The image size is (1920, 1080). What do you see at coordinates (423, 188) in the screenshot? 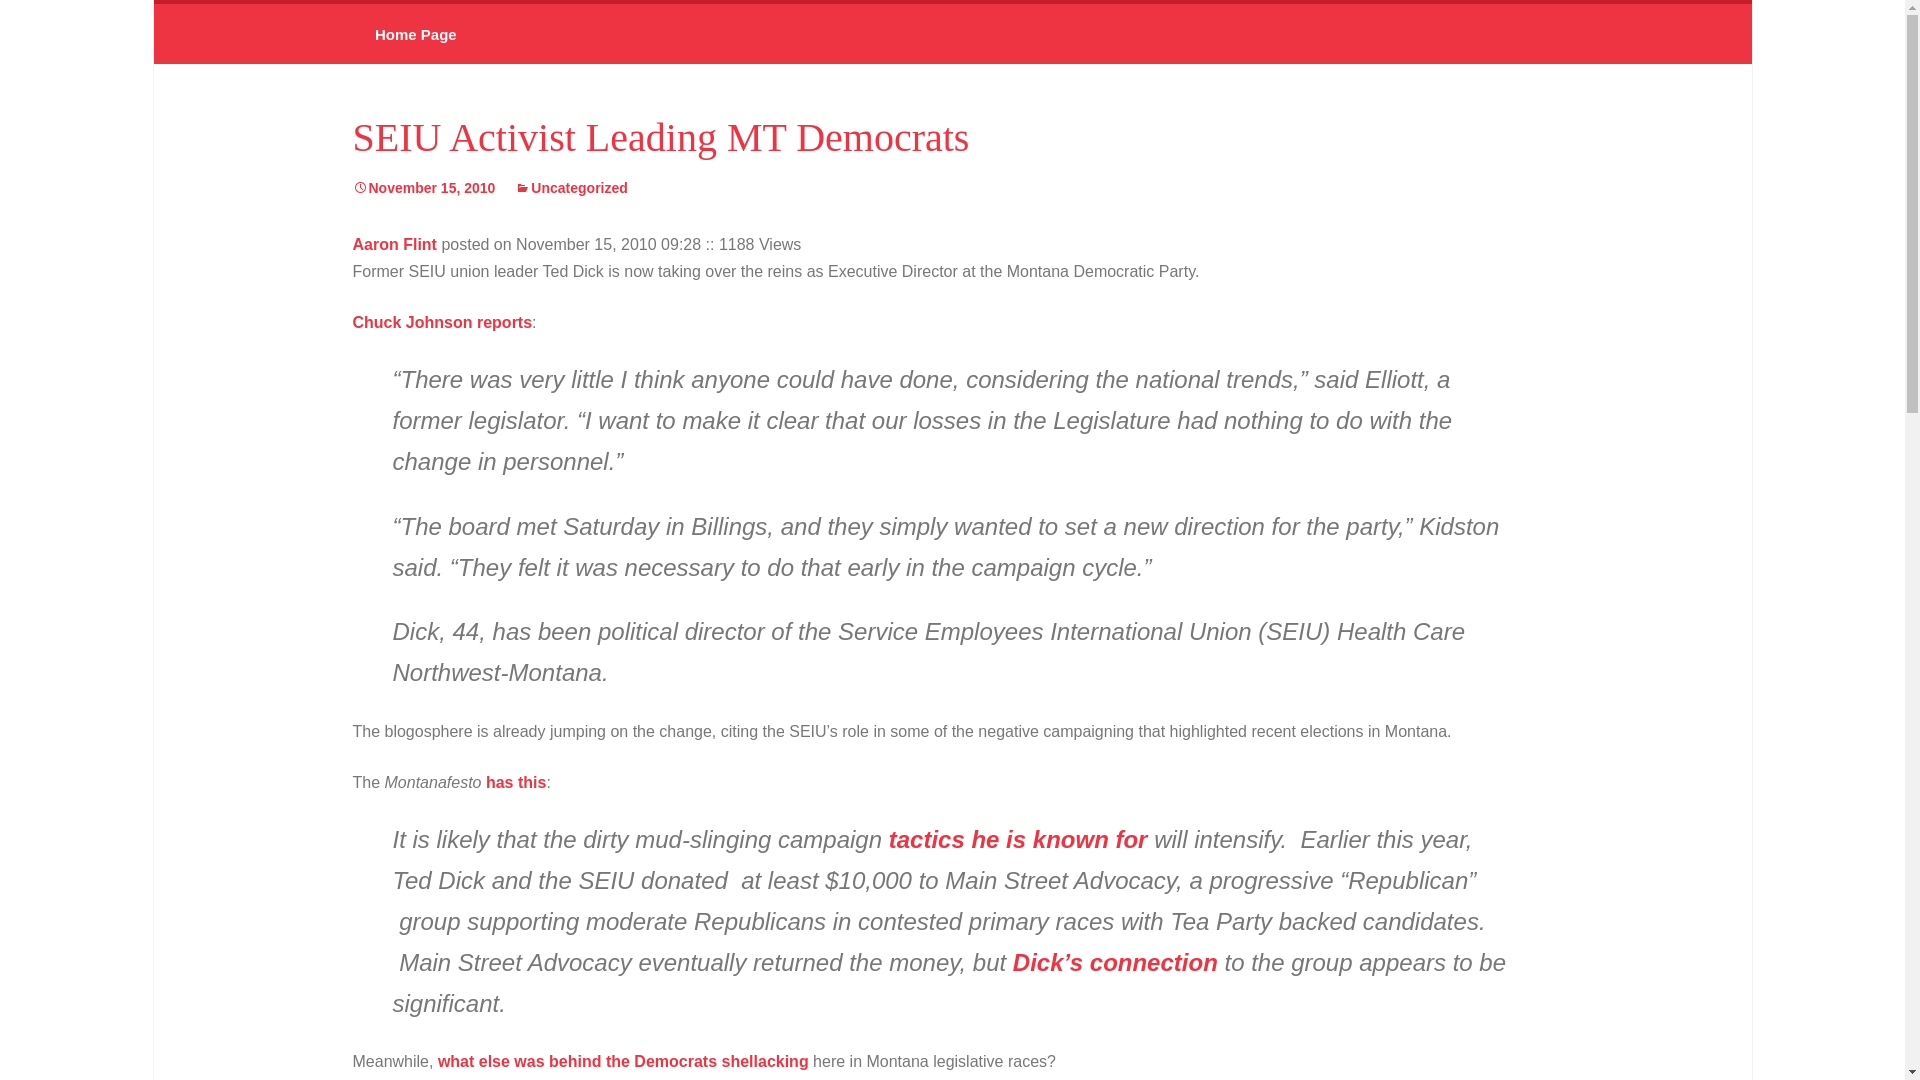
I see `November 15, 2010` at bounding box center [423, 188].